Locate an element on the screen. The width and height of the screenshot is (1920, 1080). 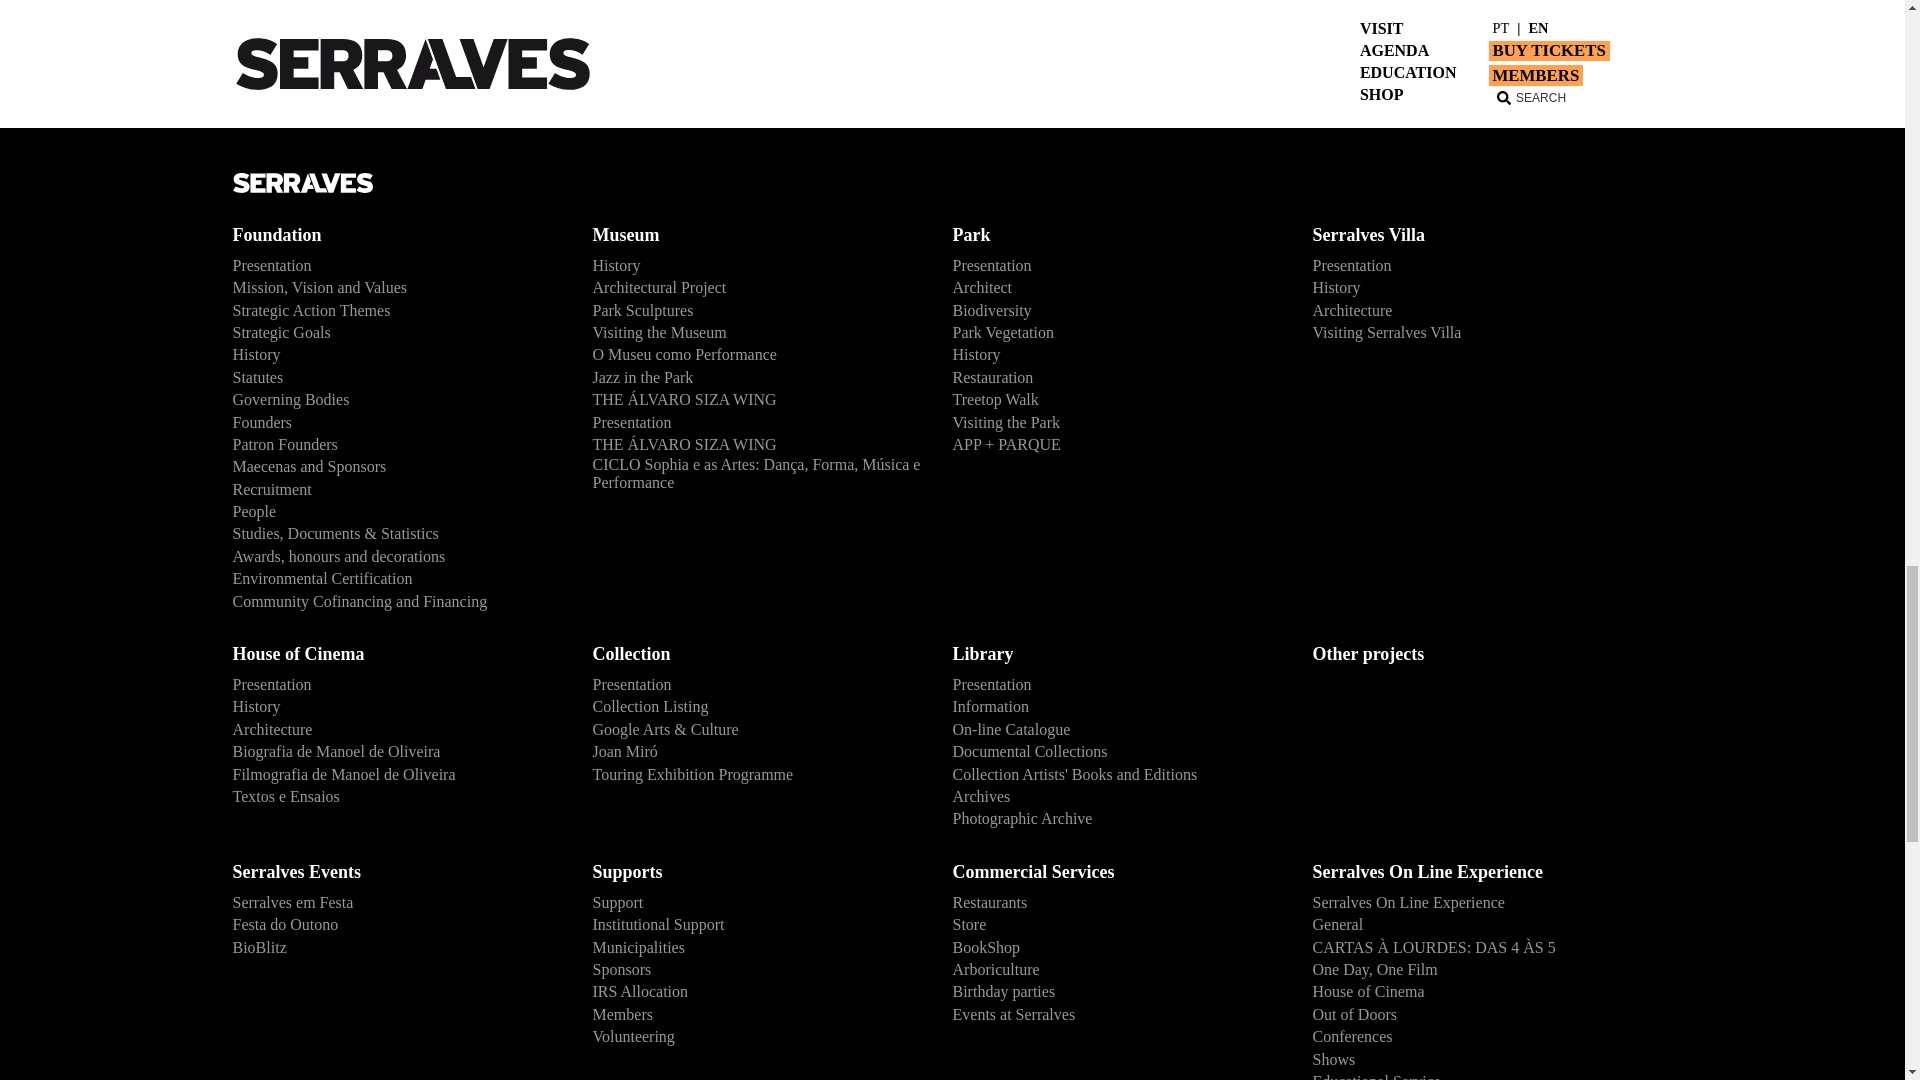
Presentation is located at coordinates (396, 264).